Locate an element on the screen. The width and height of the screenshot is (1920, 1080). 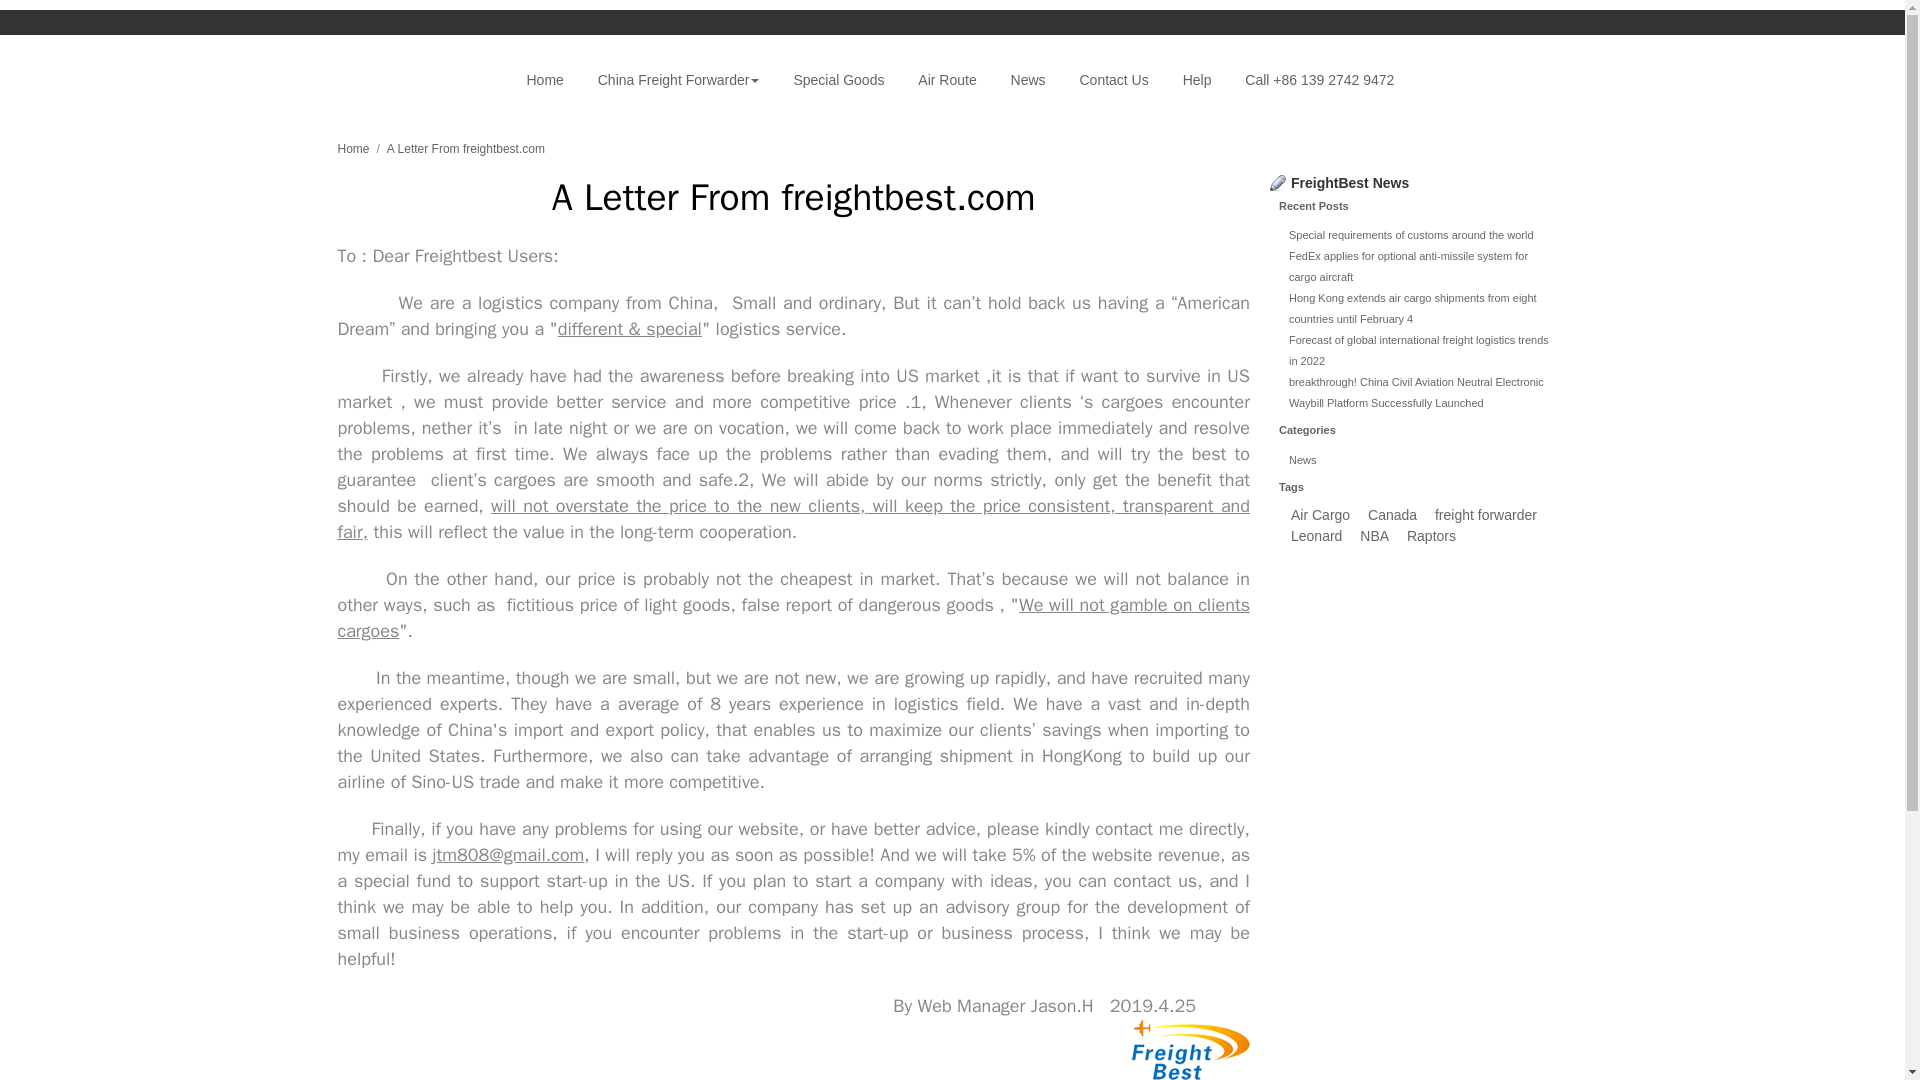
Air Cargo is located at coordinates (1320, 514).